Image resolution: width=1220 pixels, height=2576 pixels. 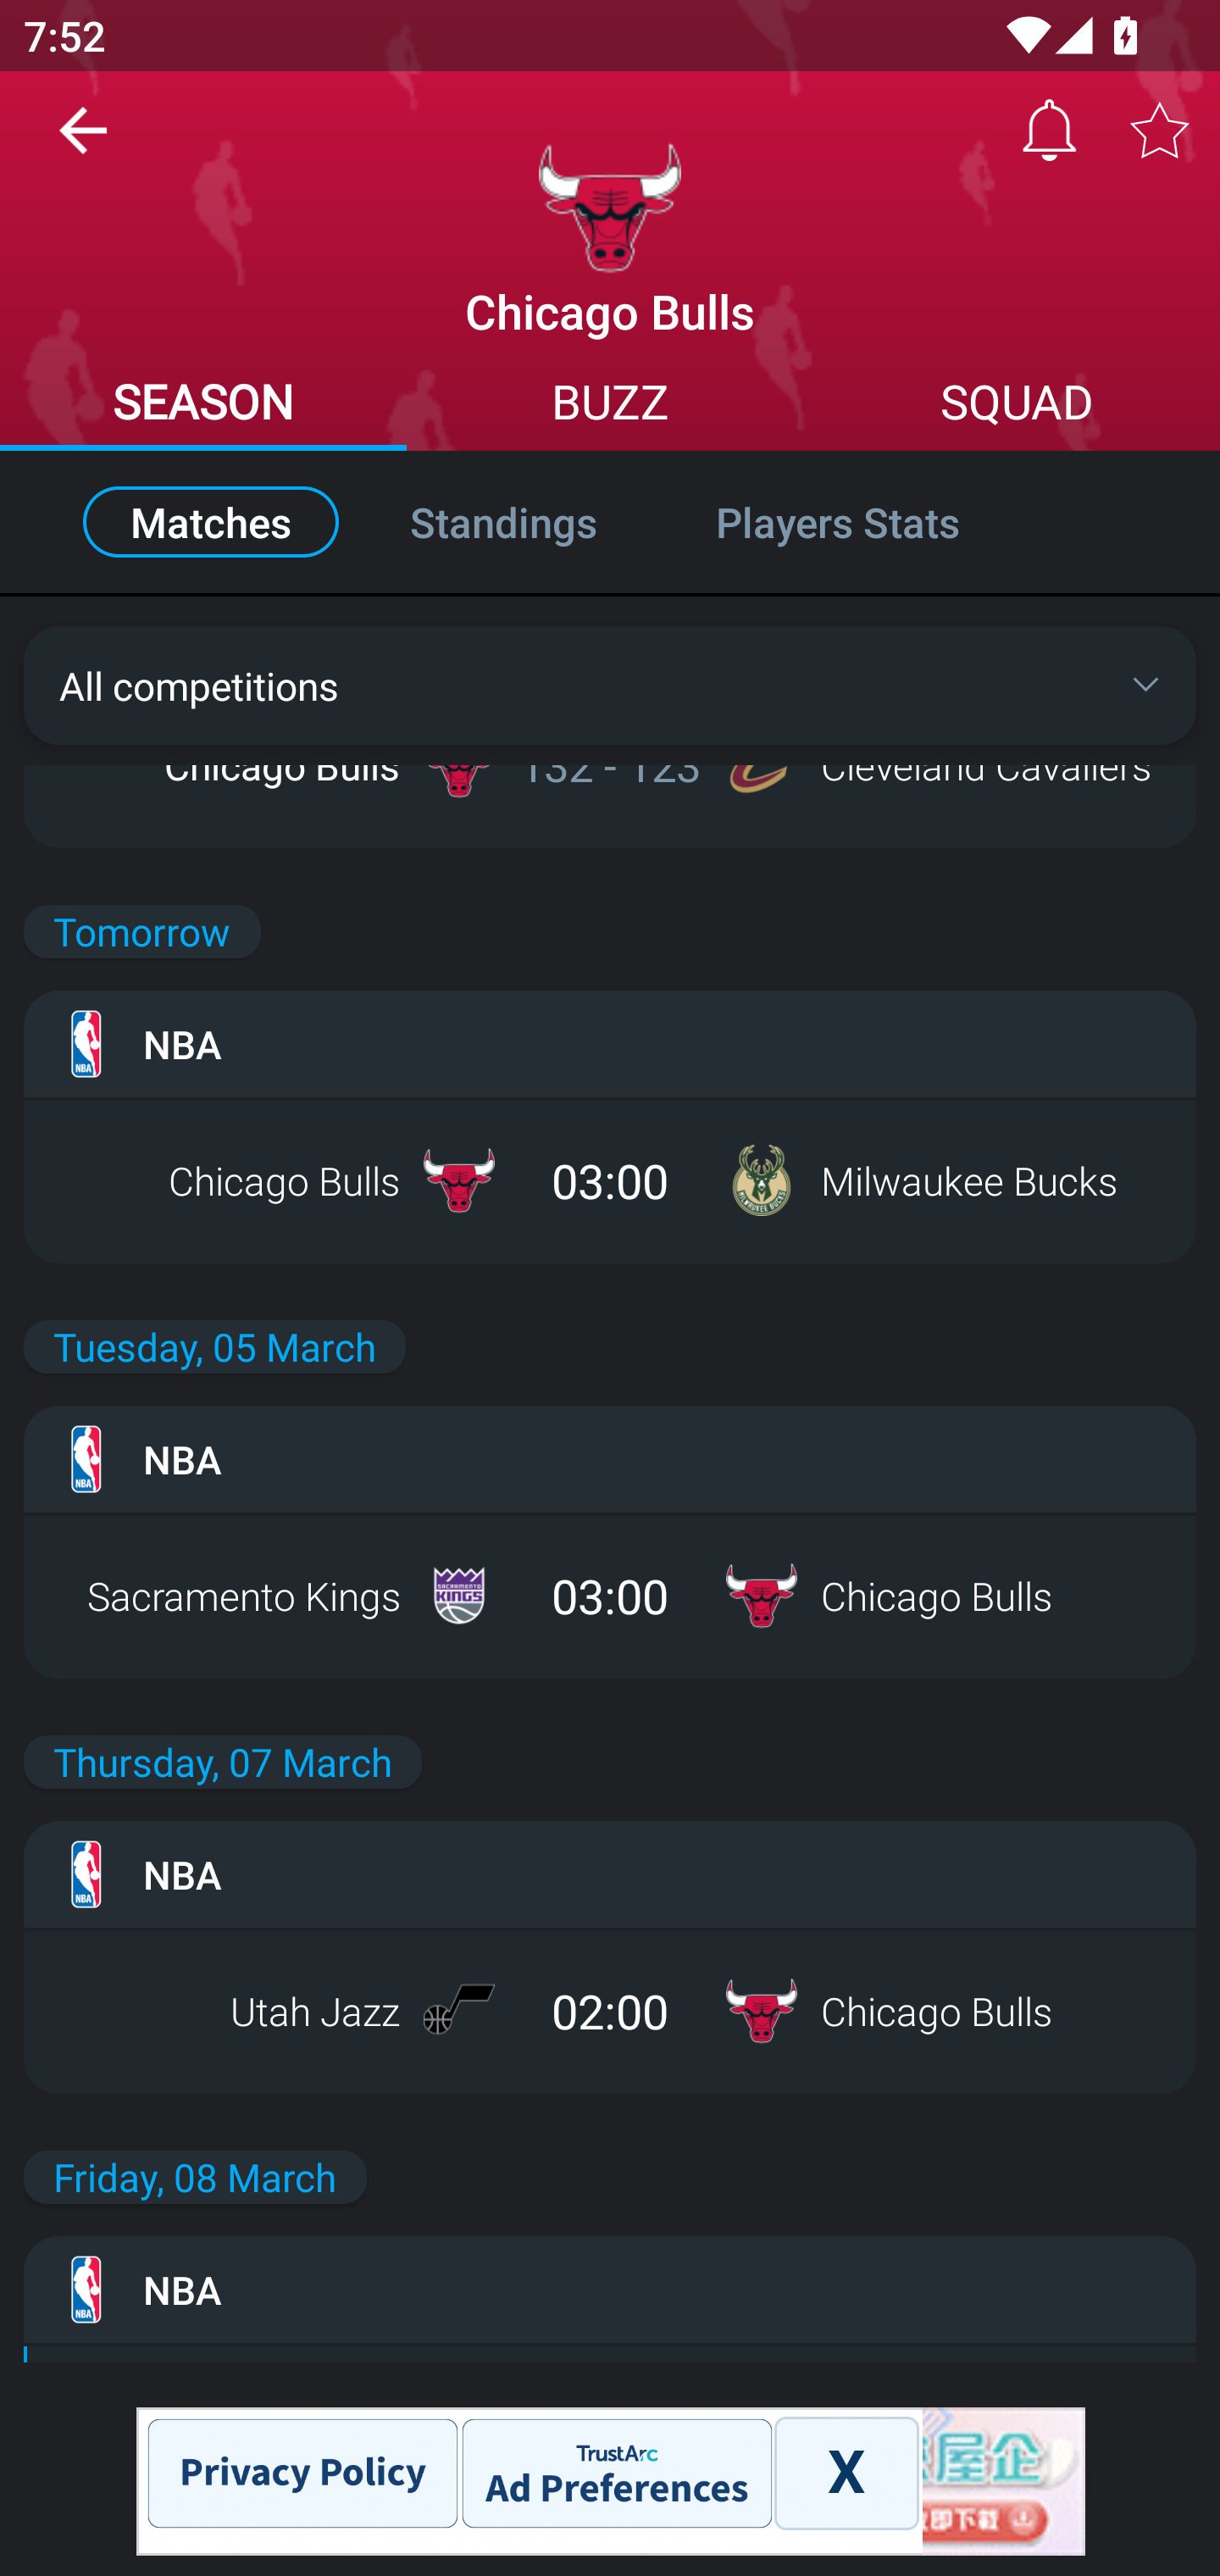 I want to click on SQUAD, so click(x=1017, y=405).